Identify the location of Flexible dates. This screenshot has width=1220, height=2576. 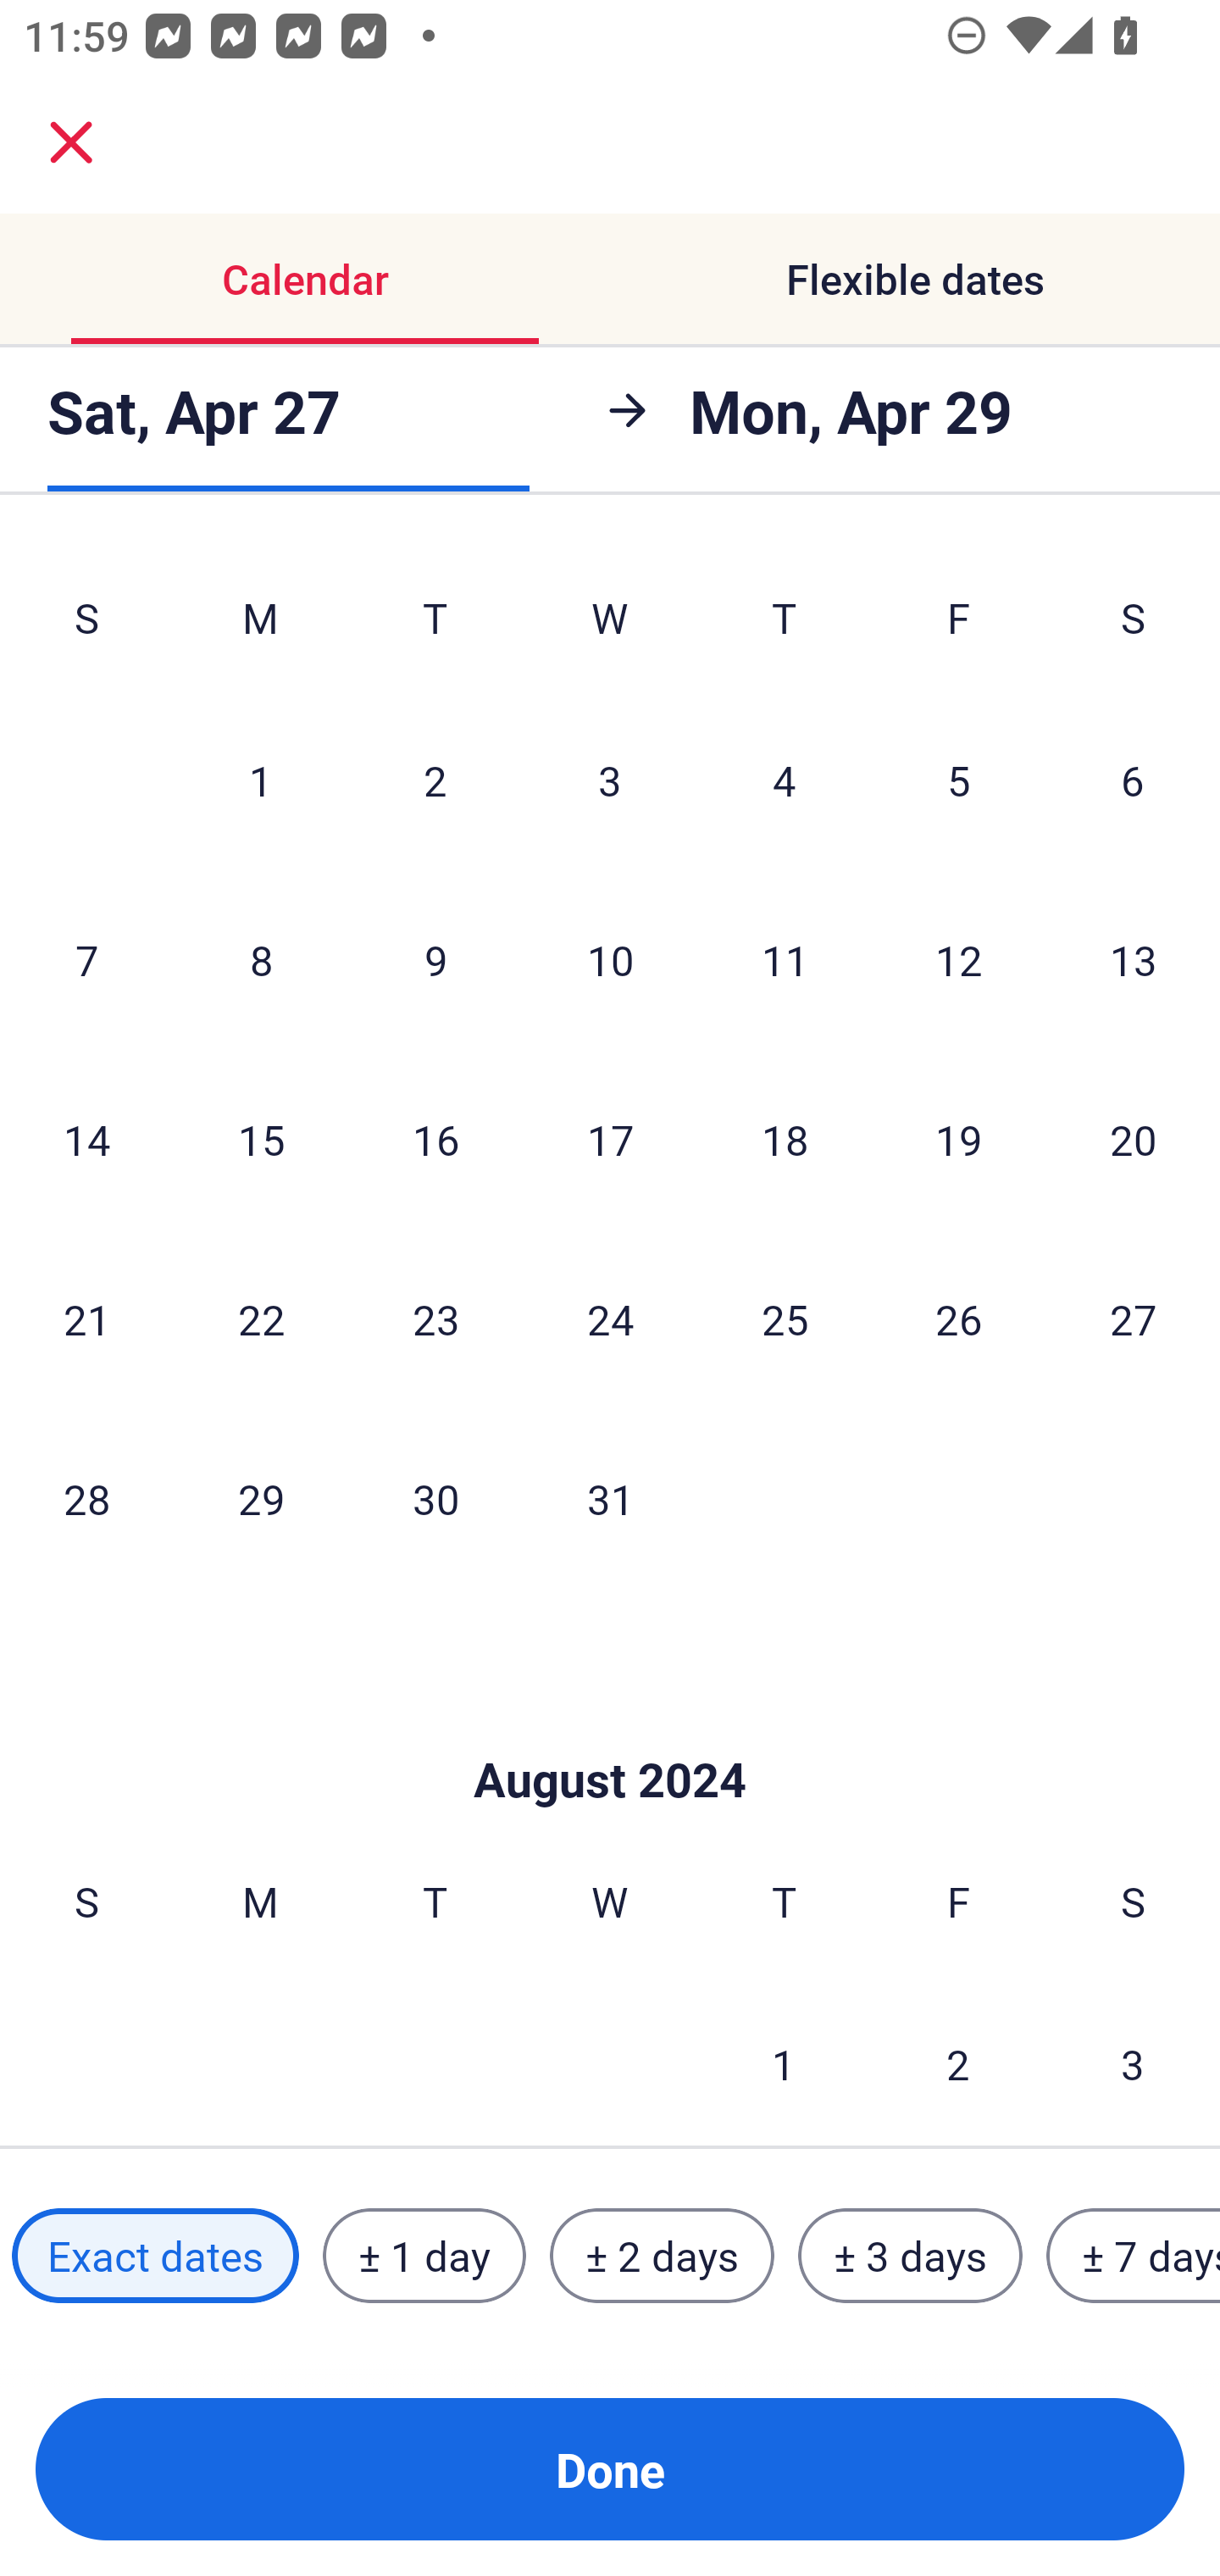
(915, 280).